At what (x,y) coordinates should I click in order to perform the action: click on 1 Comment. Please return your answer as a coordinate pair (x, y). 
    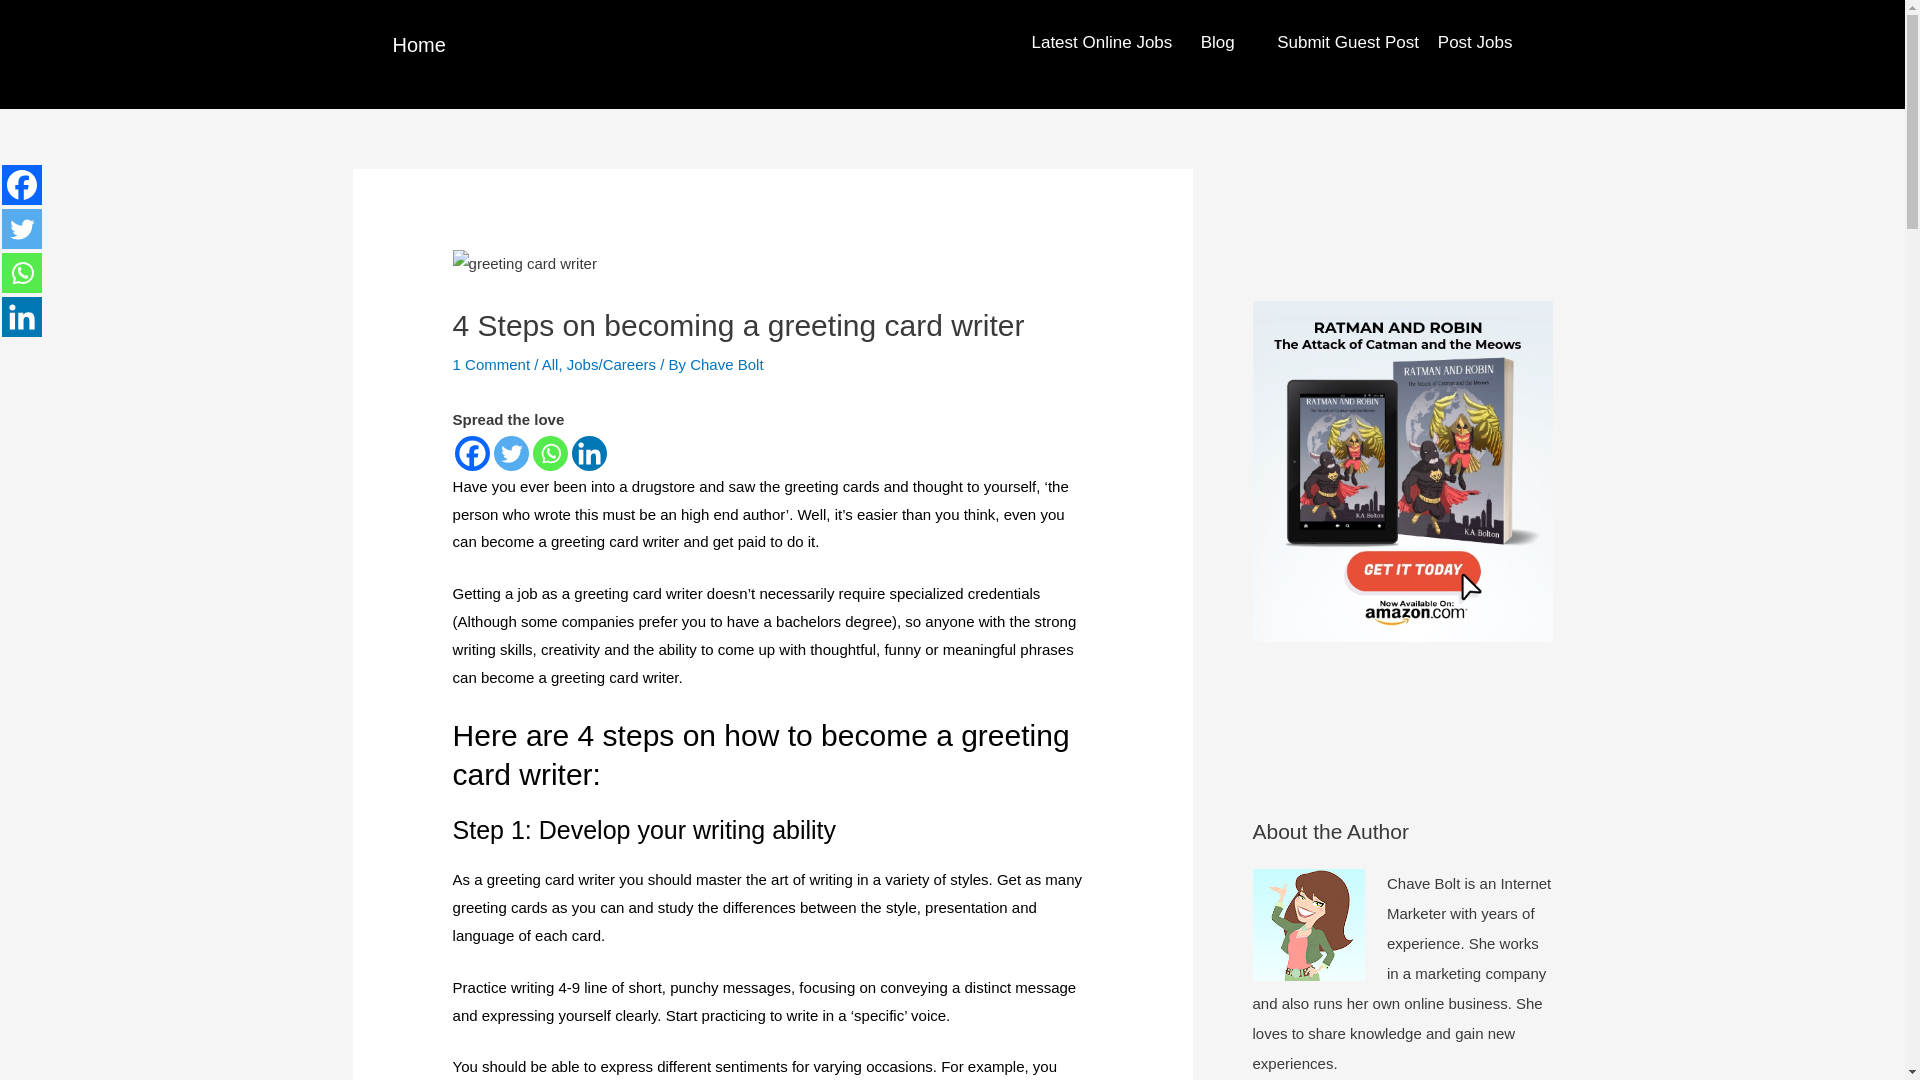
    Looking at the image, I should click on (492, 364).